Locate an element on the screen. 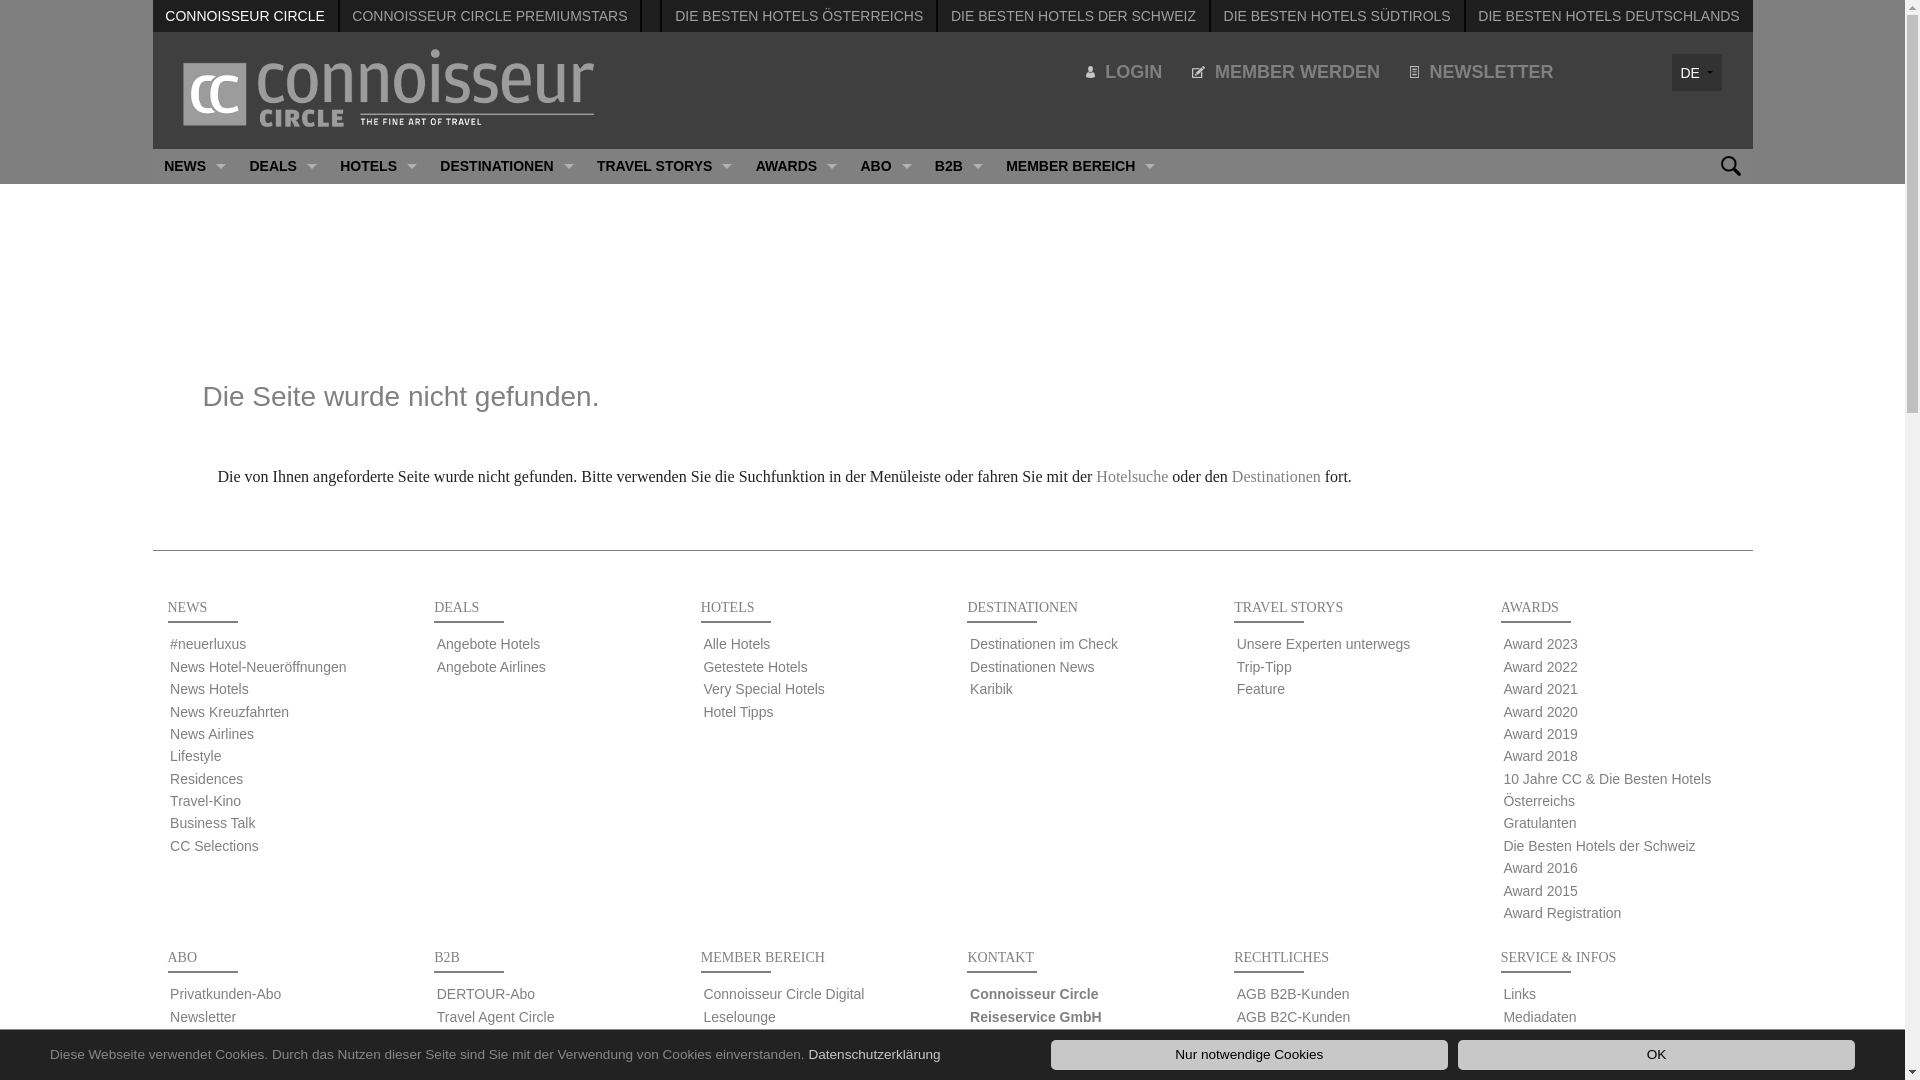 This screenshot has height=1080, width=1920. CONNOISSEUR CIRCLE is located at coordinates (244, 16).